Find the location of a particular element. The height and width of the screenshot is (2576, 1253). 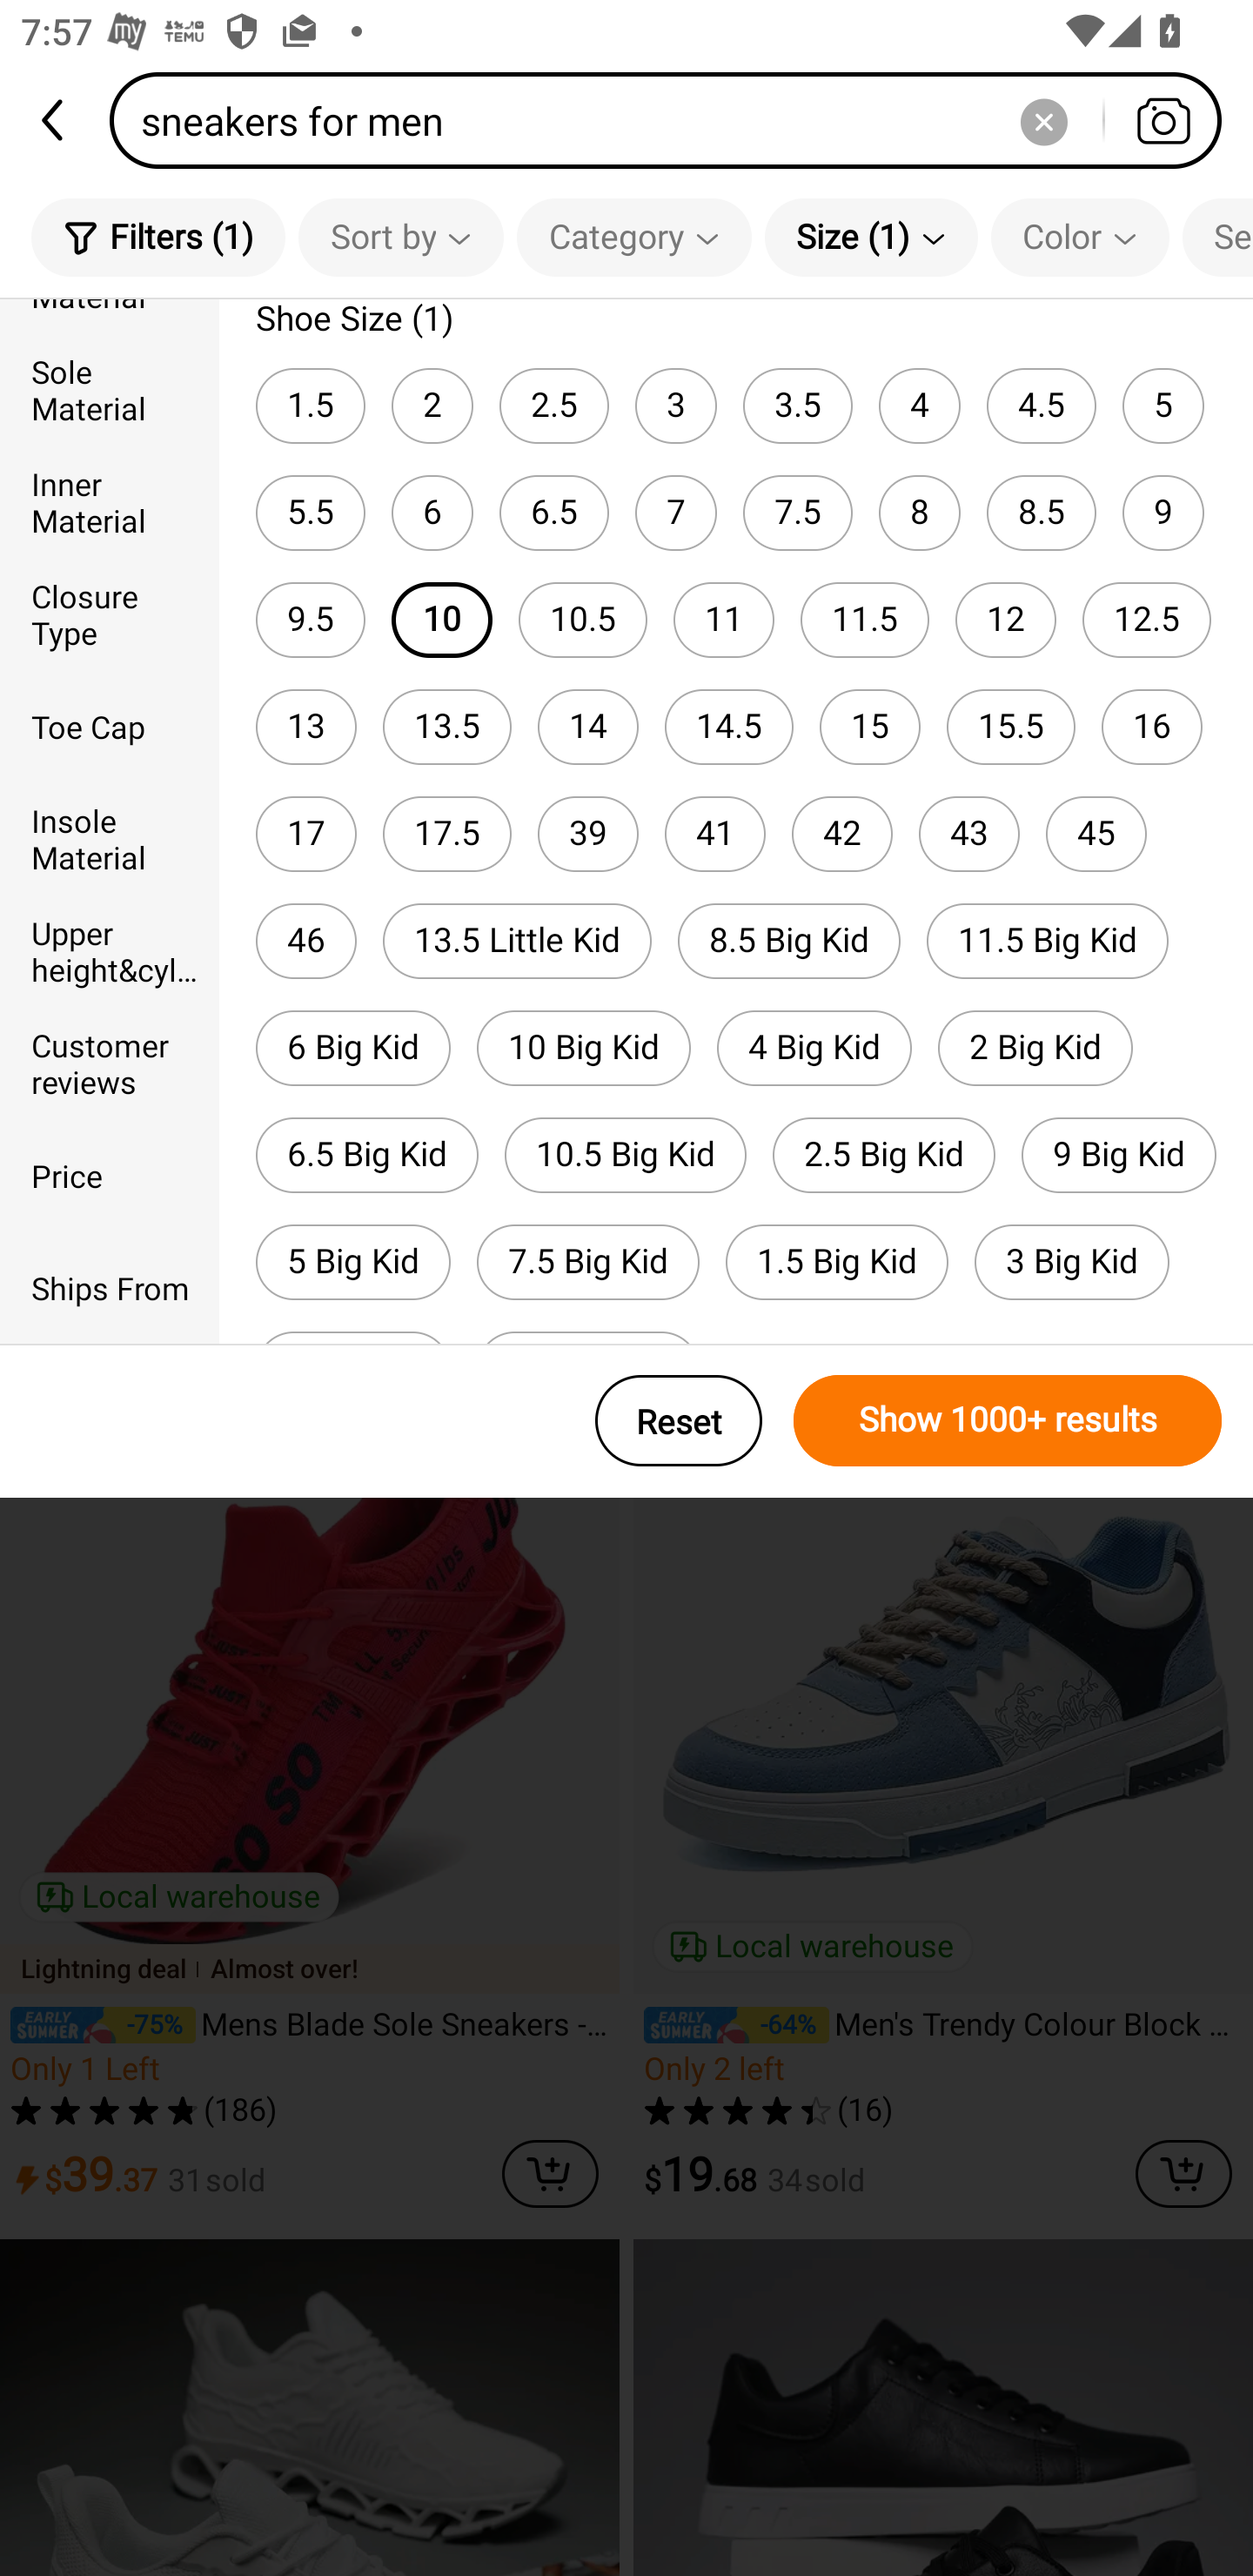

6 is located at coordinates (432, 512).